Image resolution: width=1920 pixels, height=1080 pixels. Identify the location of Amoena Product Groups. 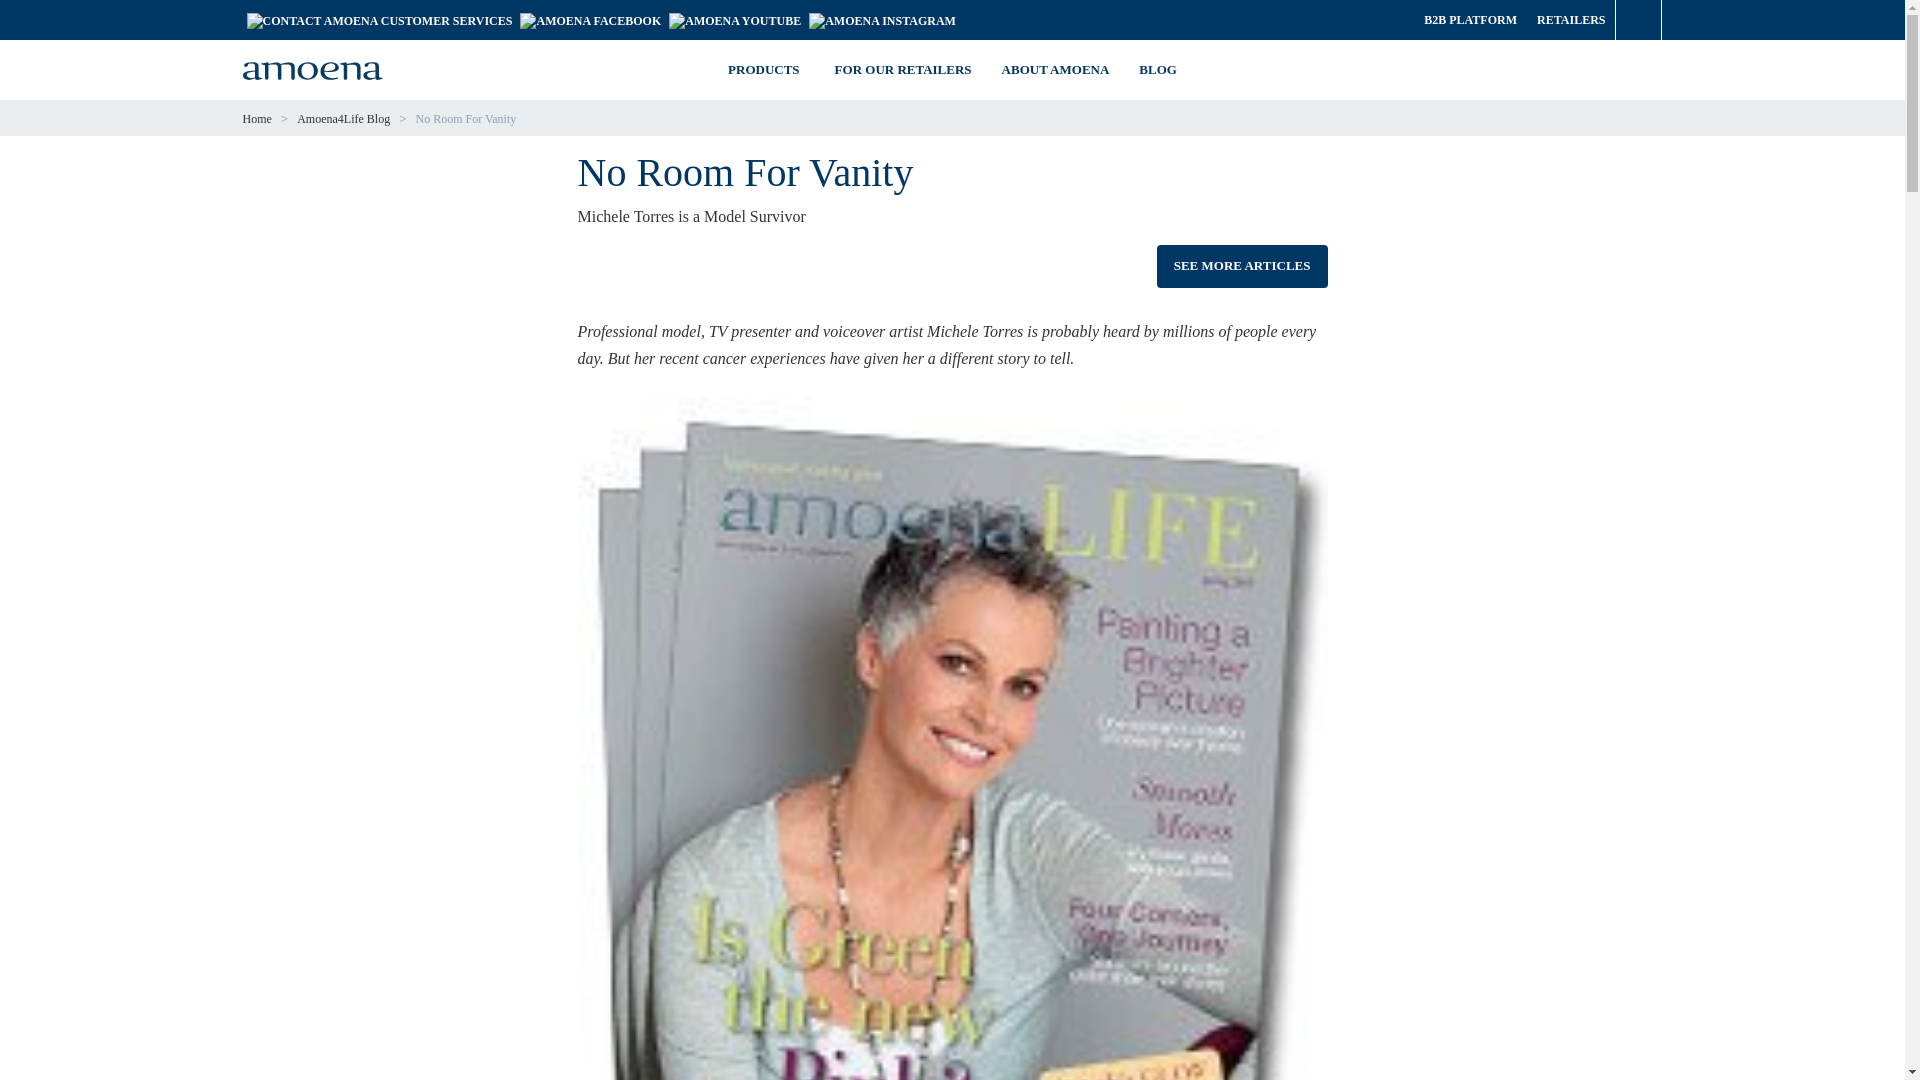
(766, 70).